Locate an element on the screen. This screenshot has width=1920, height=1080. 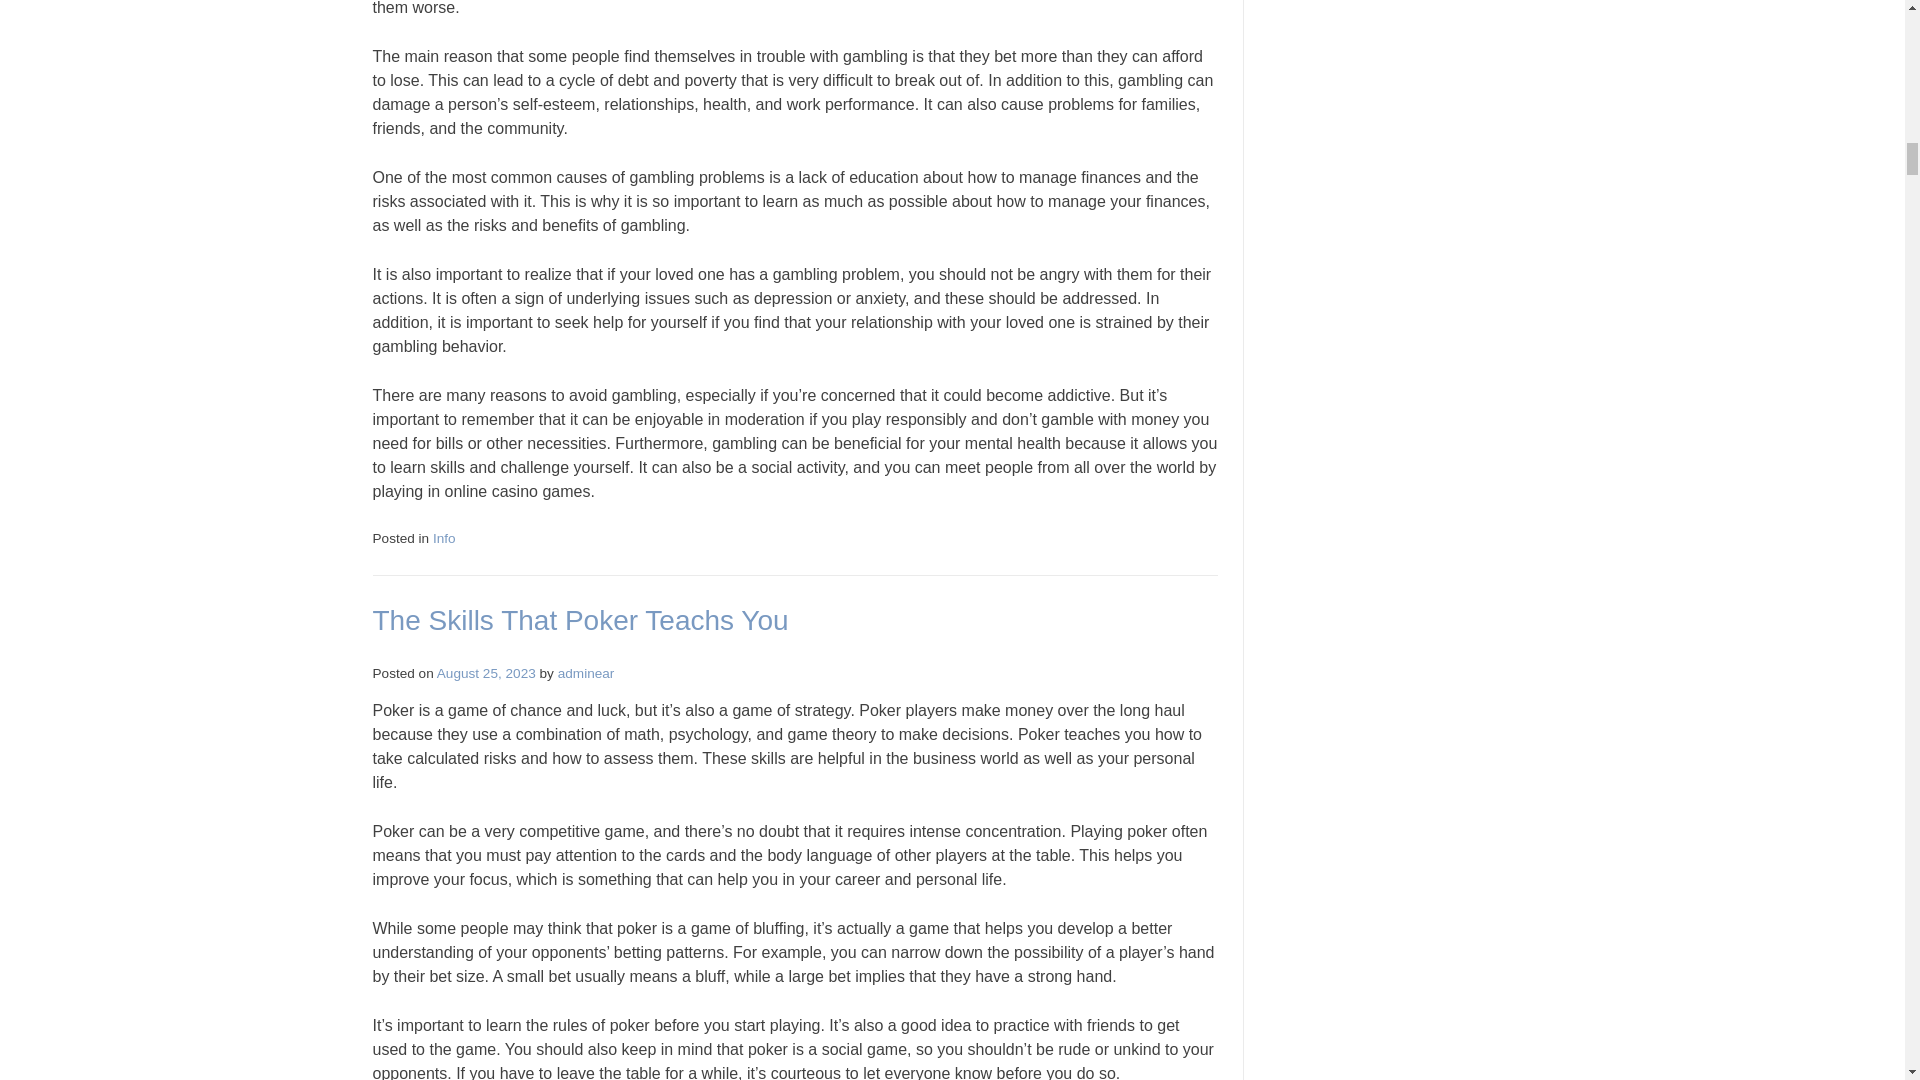
August 25, 2023 is located at coordinates (486, 674).